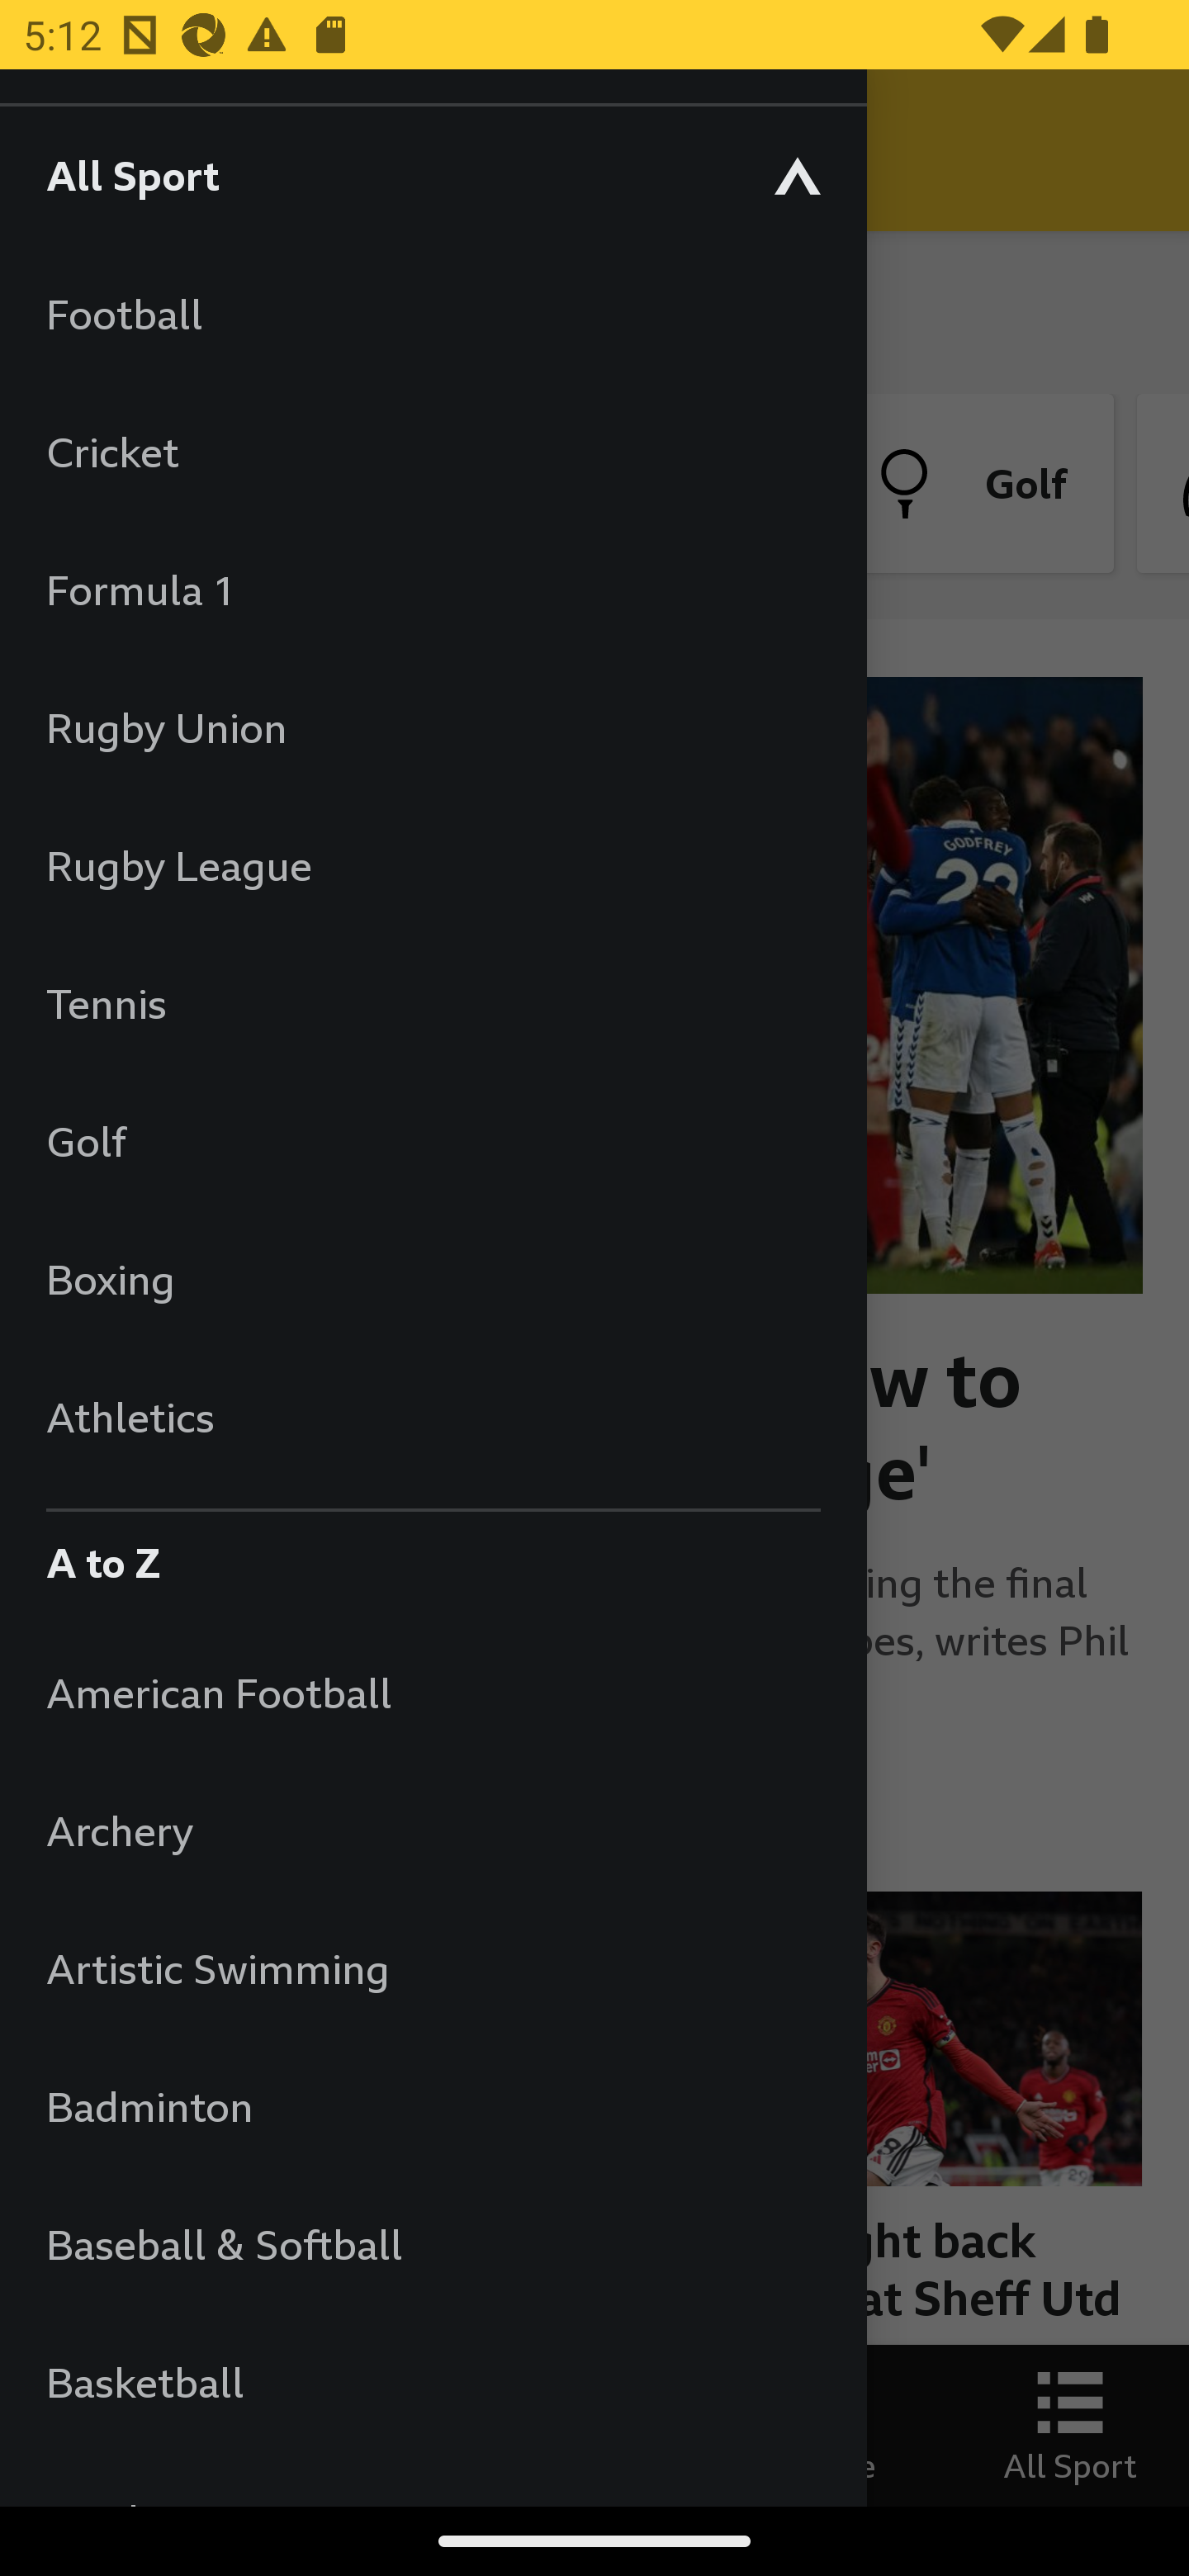 The width and height of the screenshot is (1189, 2576). I want to click on Football, so click(433, 314).